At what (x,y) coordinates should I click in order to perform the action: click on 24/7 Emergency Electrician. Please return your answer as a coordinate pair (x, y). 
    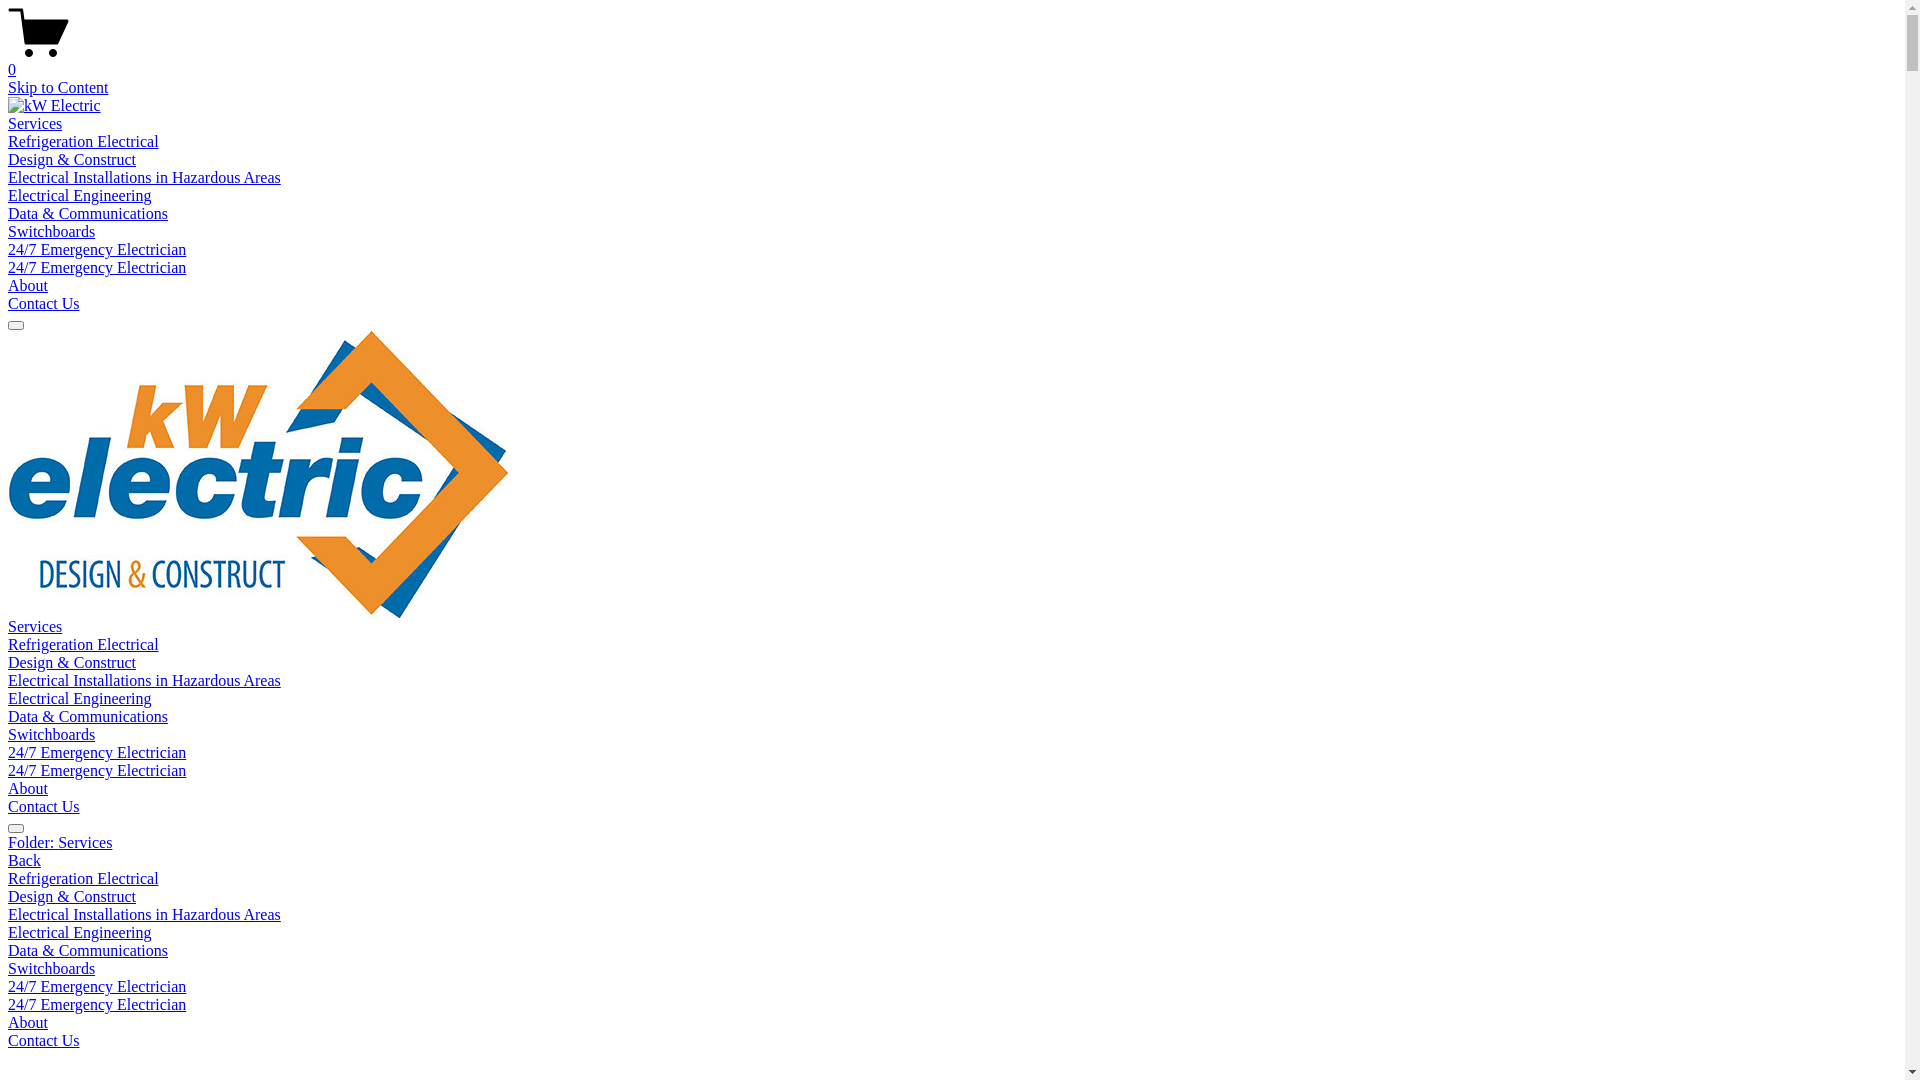
    Looking at the image, I should click on (97, 770).